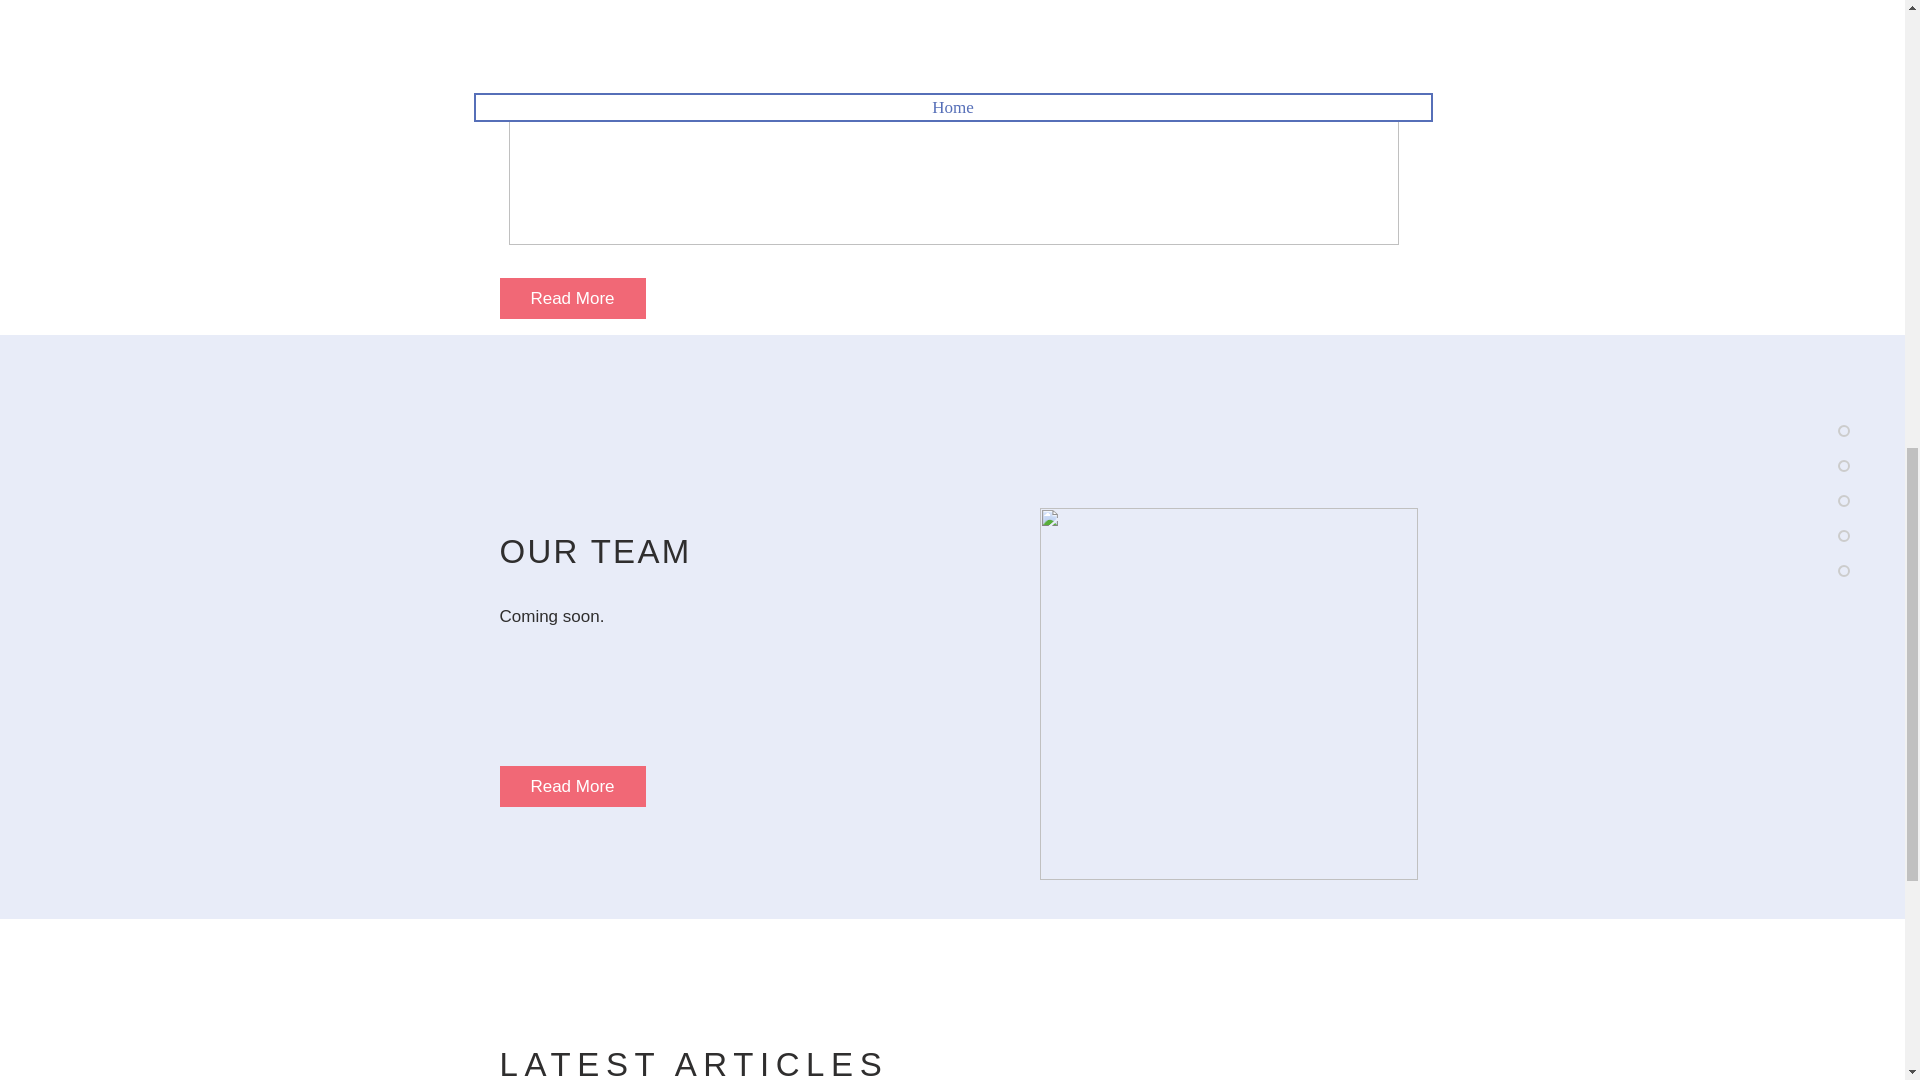 The width and height of the screenshot is (1920, 1080). What do you see at coordinates (572, 786) in the screenshot?
I see `Read More` at bounding box center [572, 786].